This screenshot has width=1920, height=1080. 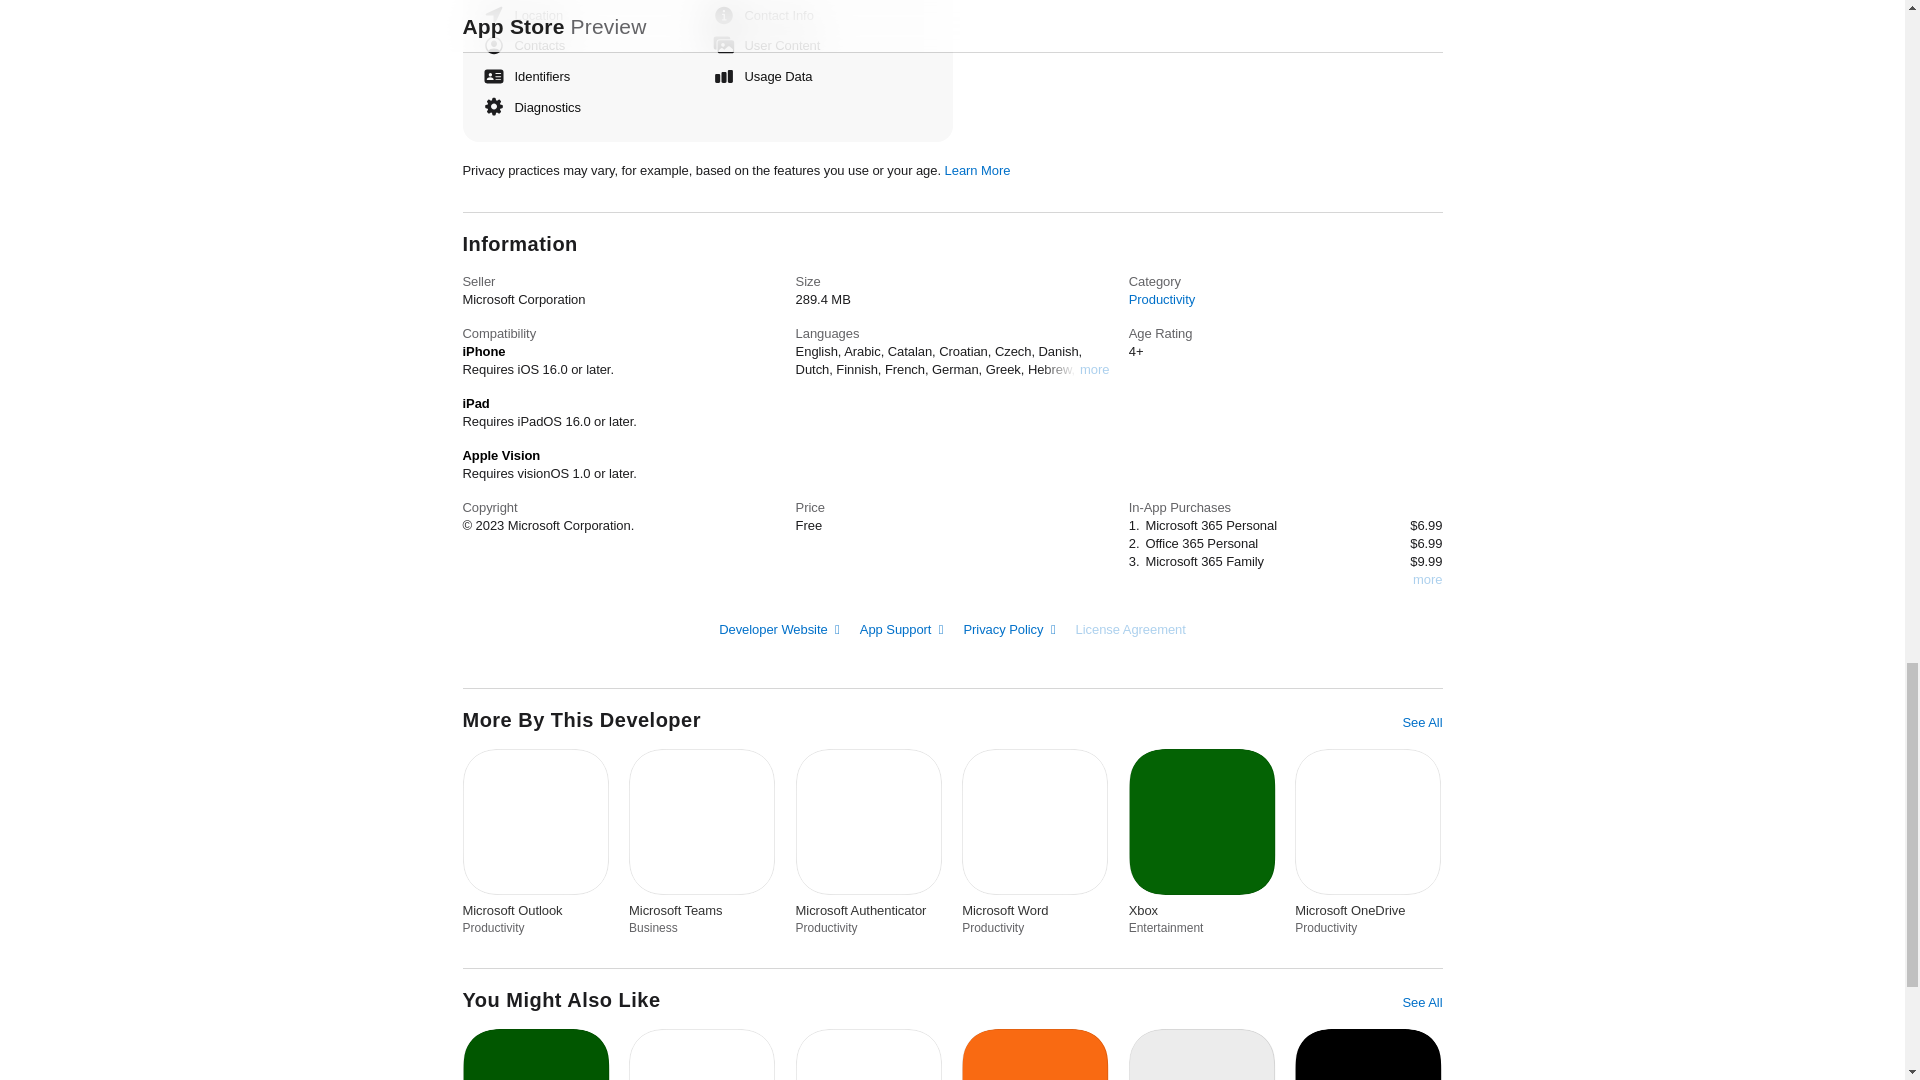 What do you see at coordinates (1427, 578) in the screenshot?
I see `more` at bounding box center [1427, 578].